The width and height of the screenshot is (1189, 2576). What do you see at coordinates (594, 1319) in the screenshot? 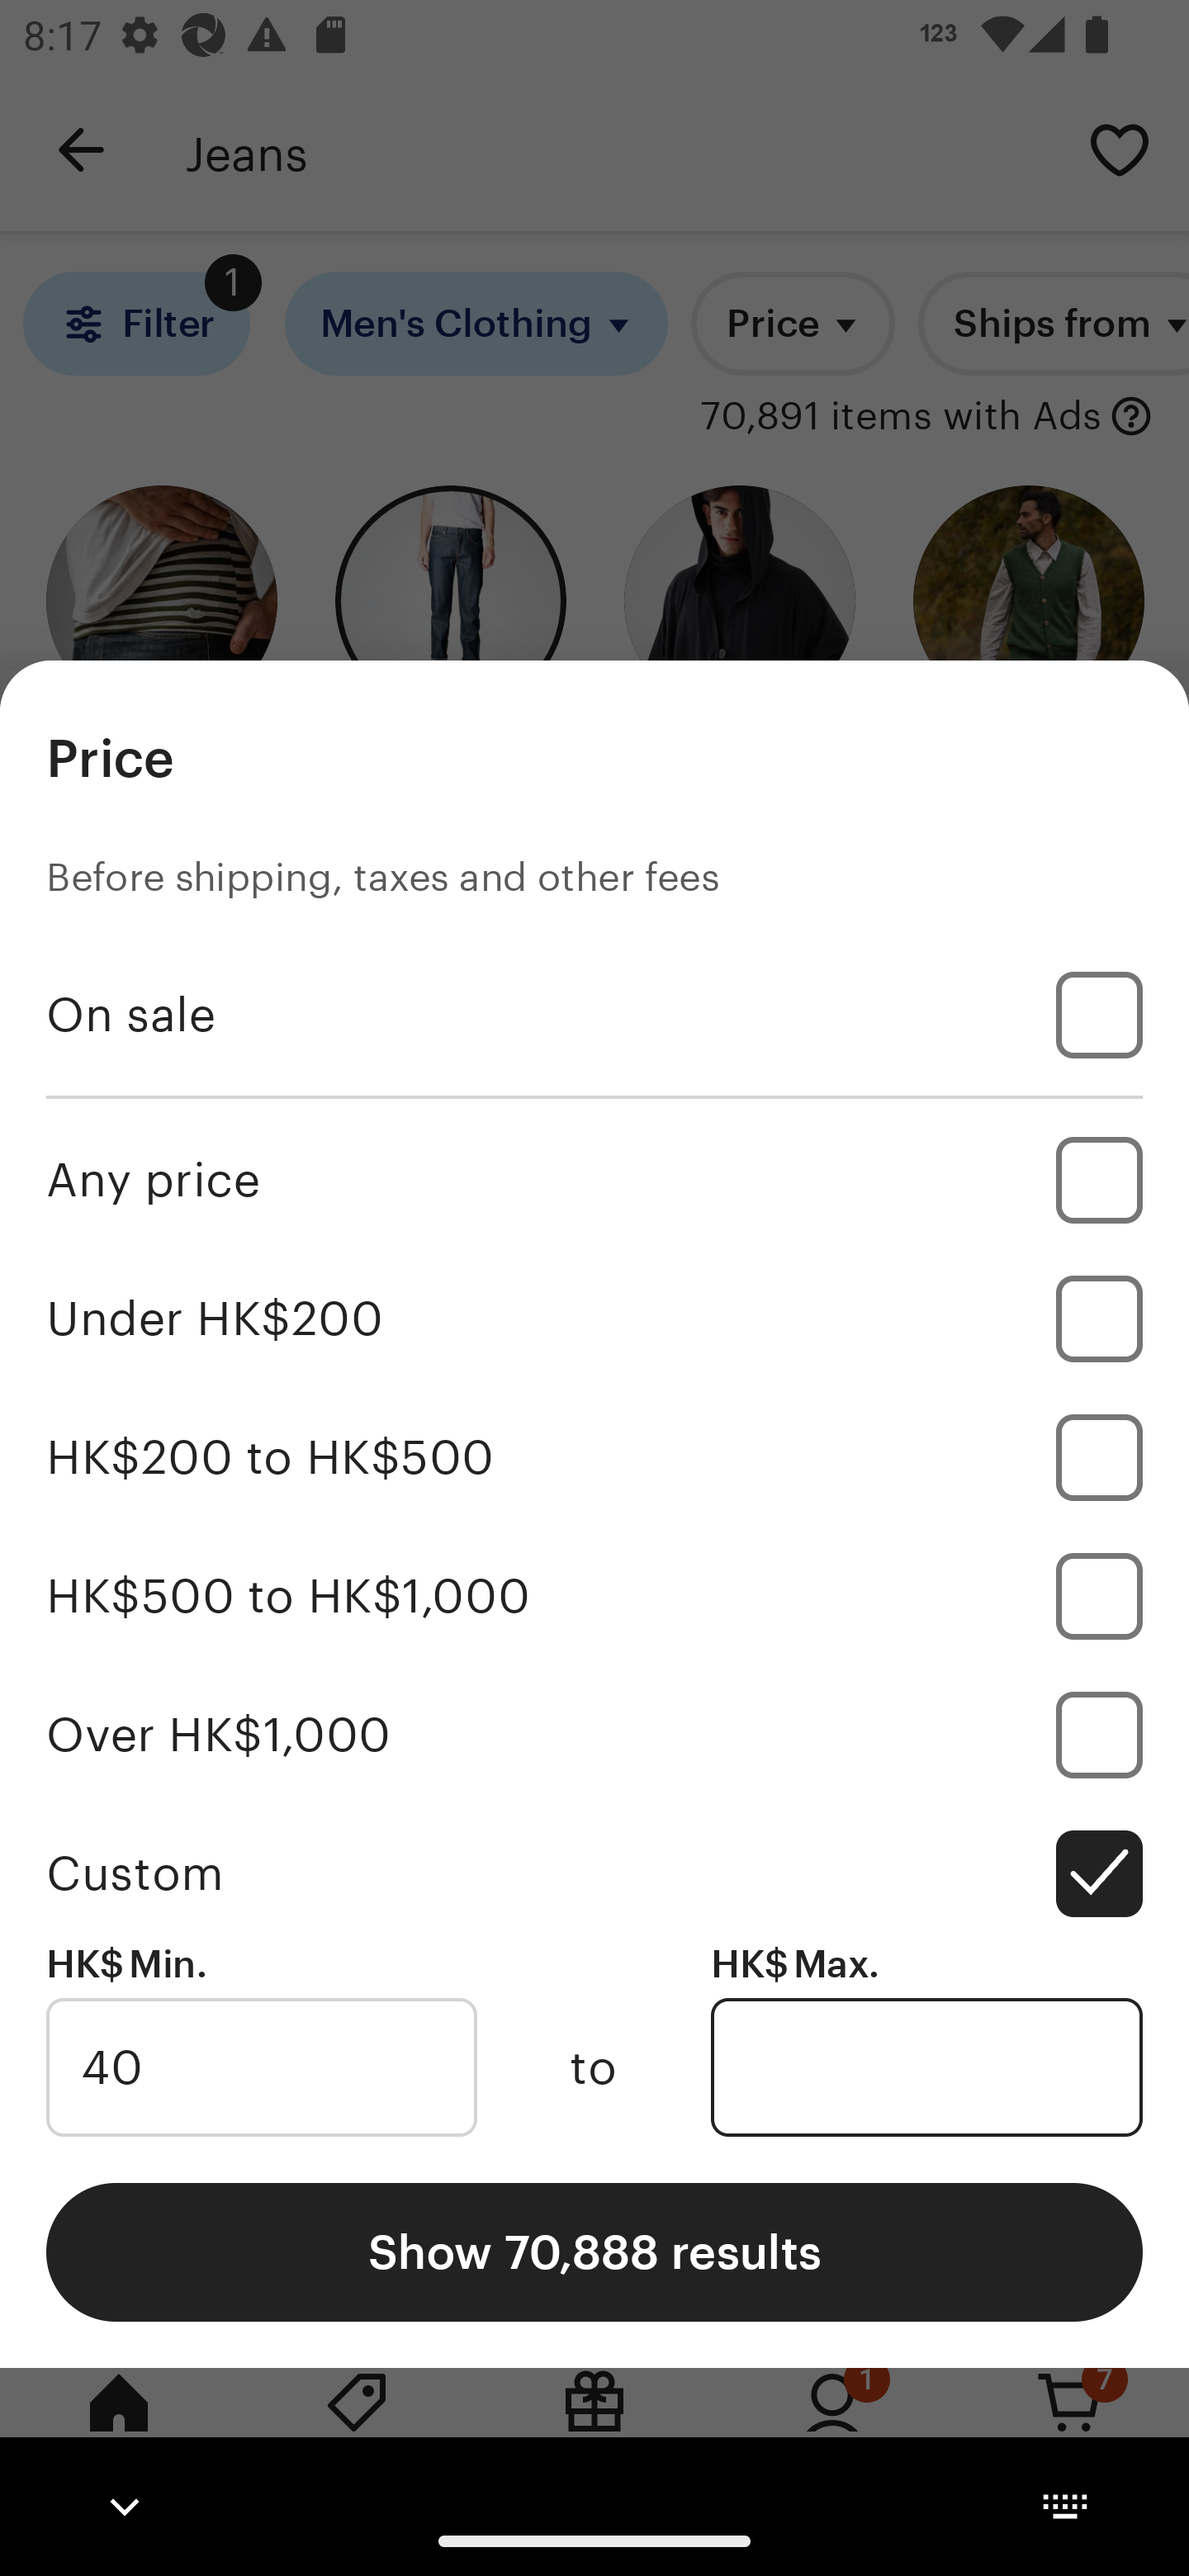
I see `Under HK$200` at bounding box center [594, 1319].